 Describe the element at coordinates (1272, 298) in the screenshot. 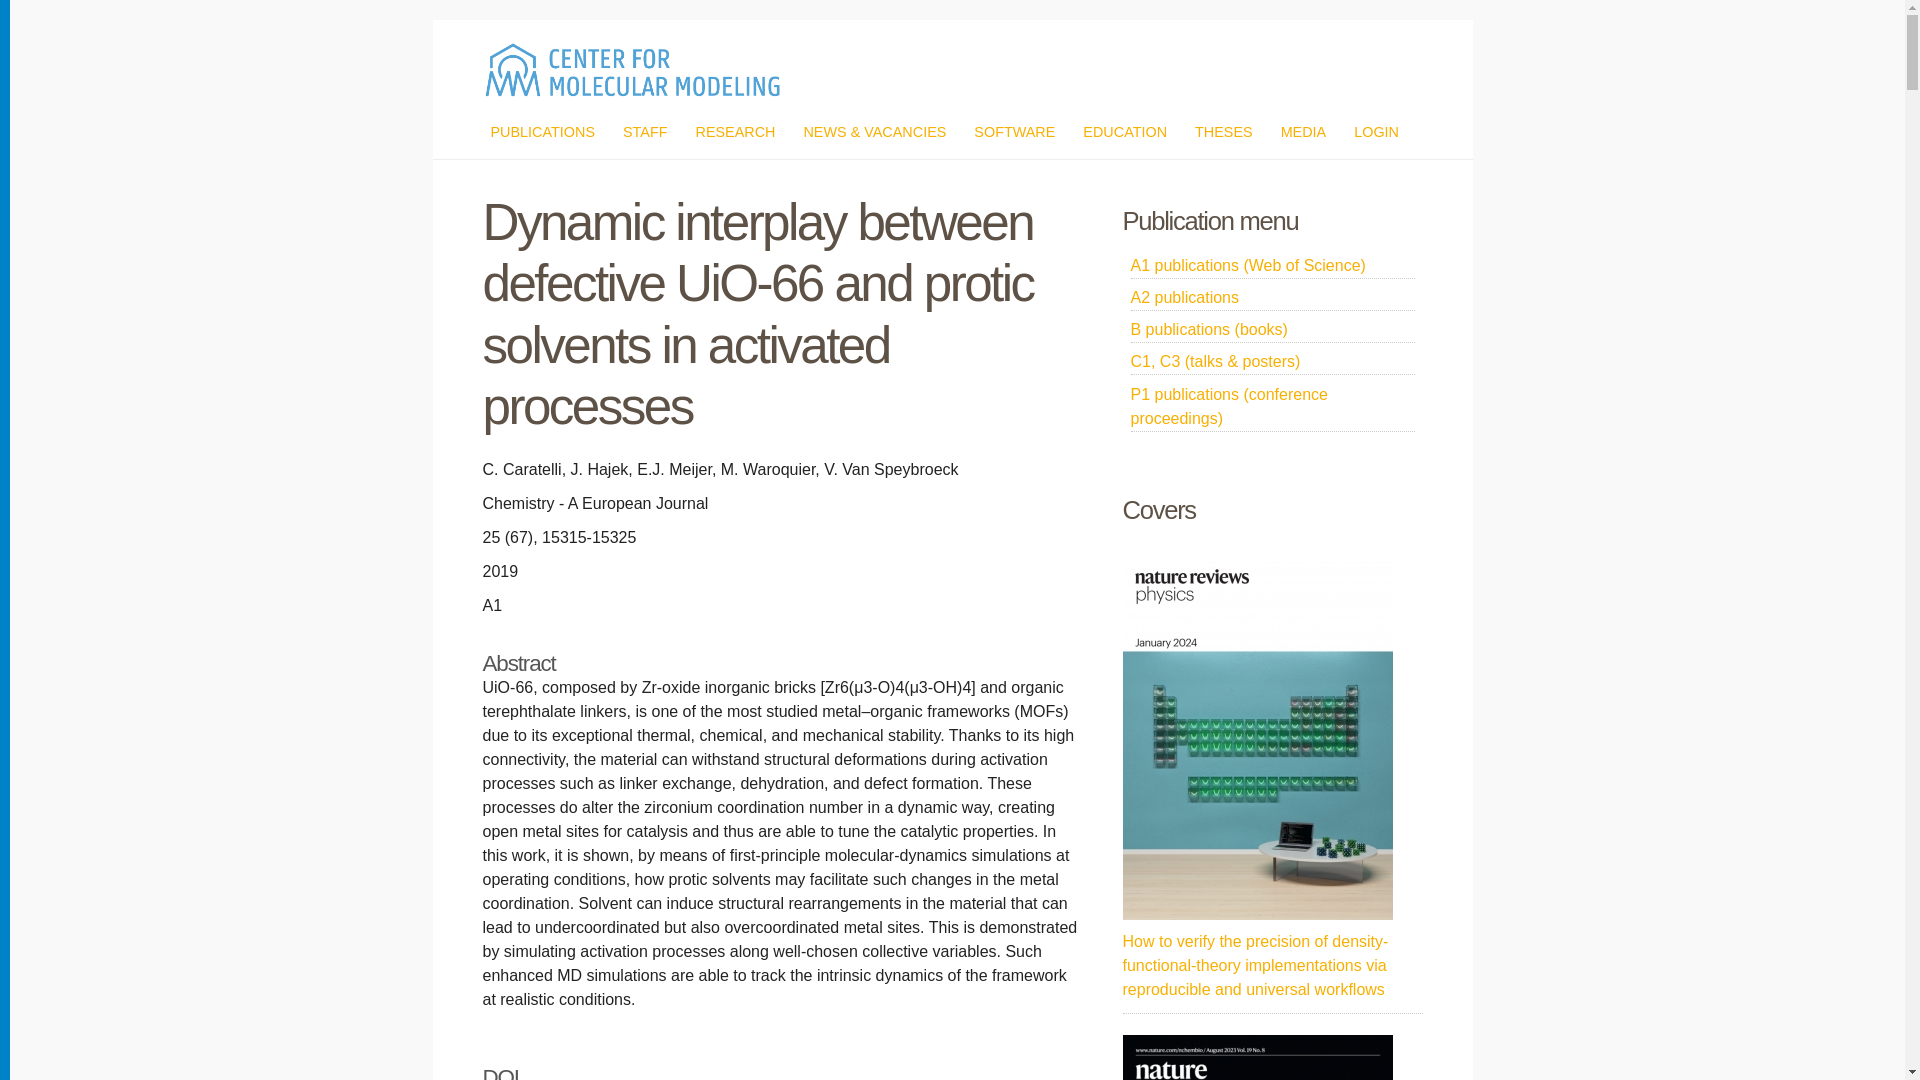

I see `A2 publications` at that location.